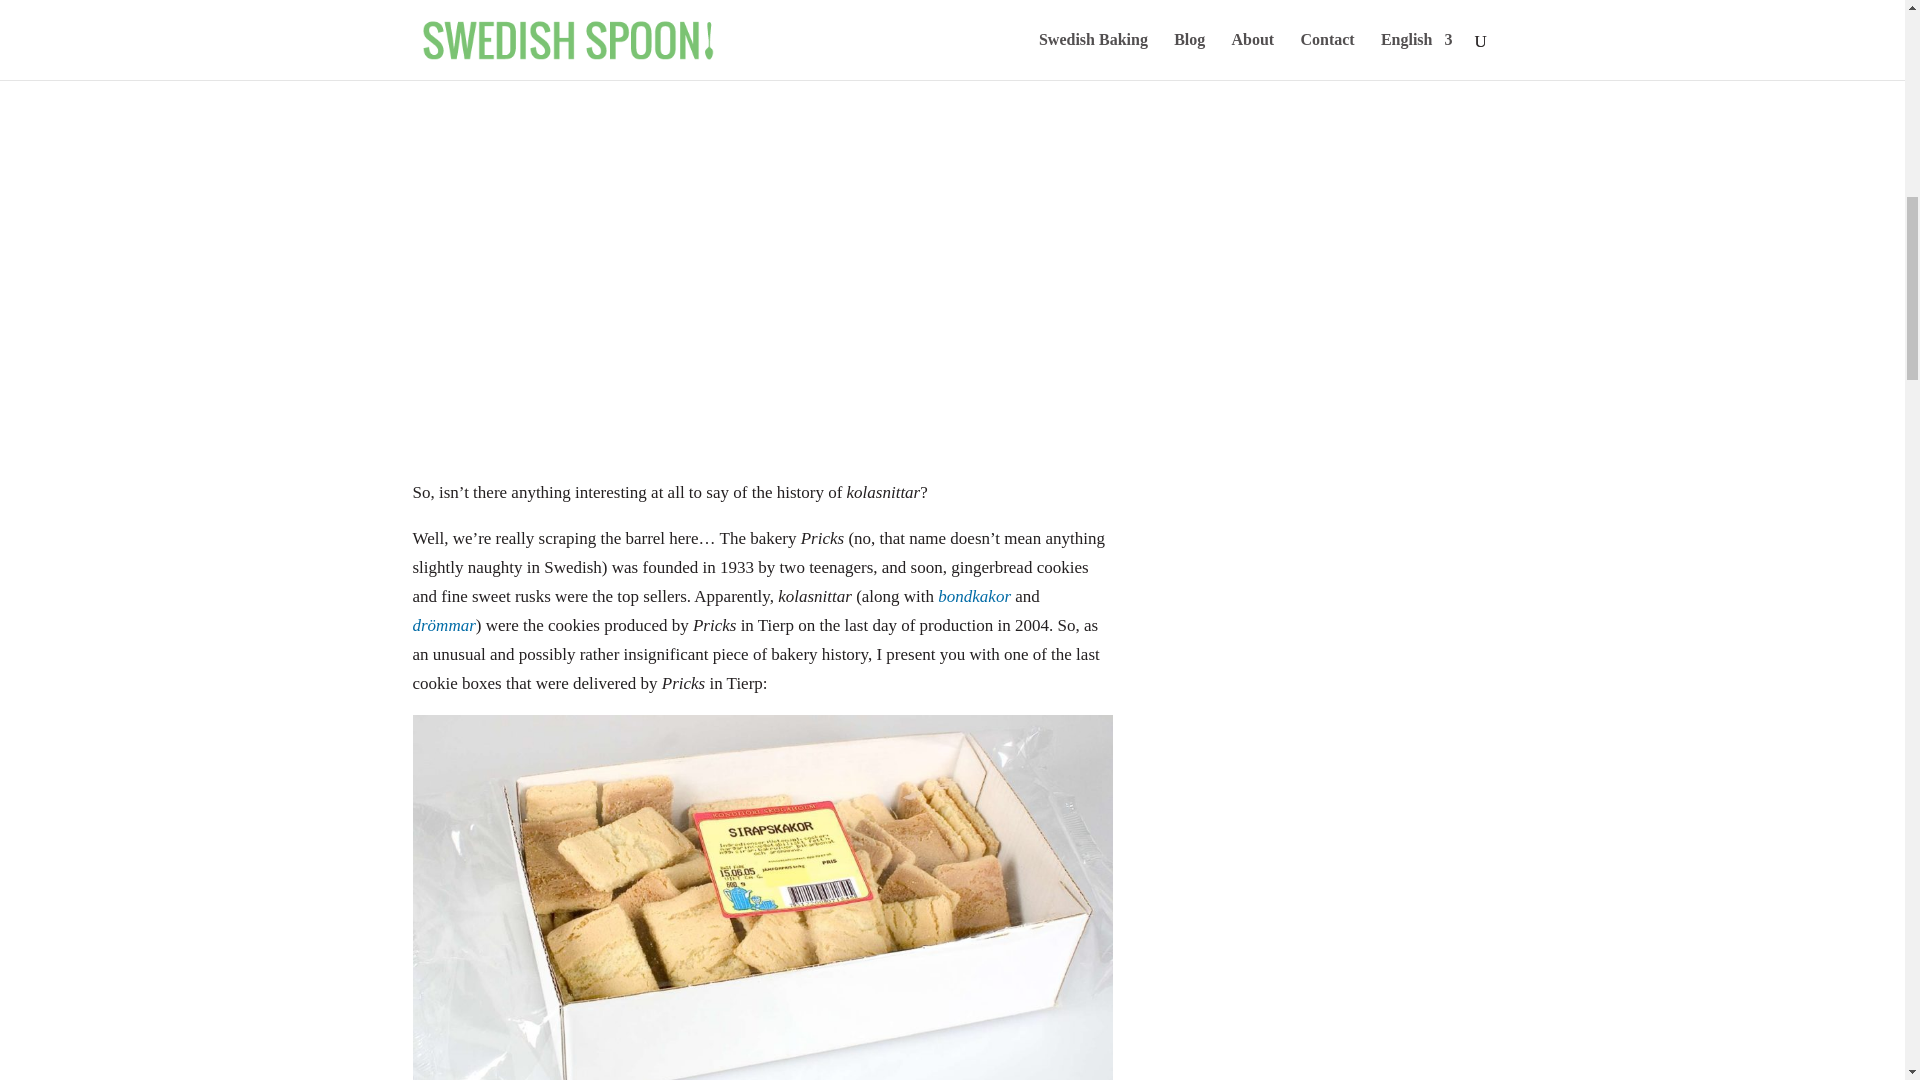 This screenshot has height=1080, width=1920. What do you see at coordinates (974, 596) in the screenshot?
I see `bondkakor` at bounding box center [974, 596].